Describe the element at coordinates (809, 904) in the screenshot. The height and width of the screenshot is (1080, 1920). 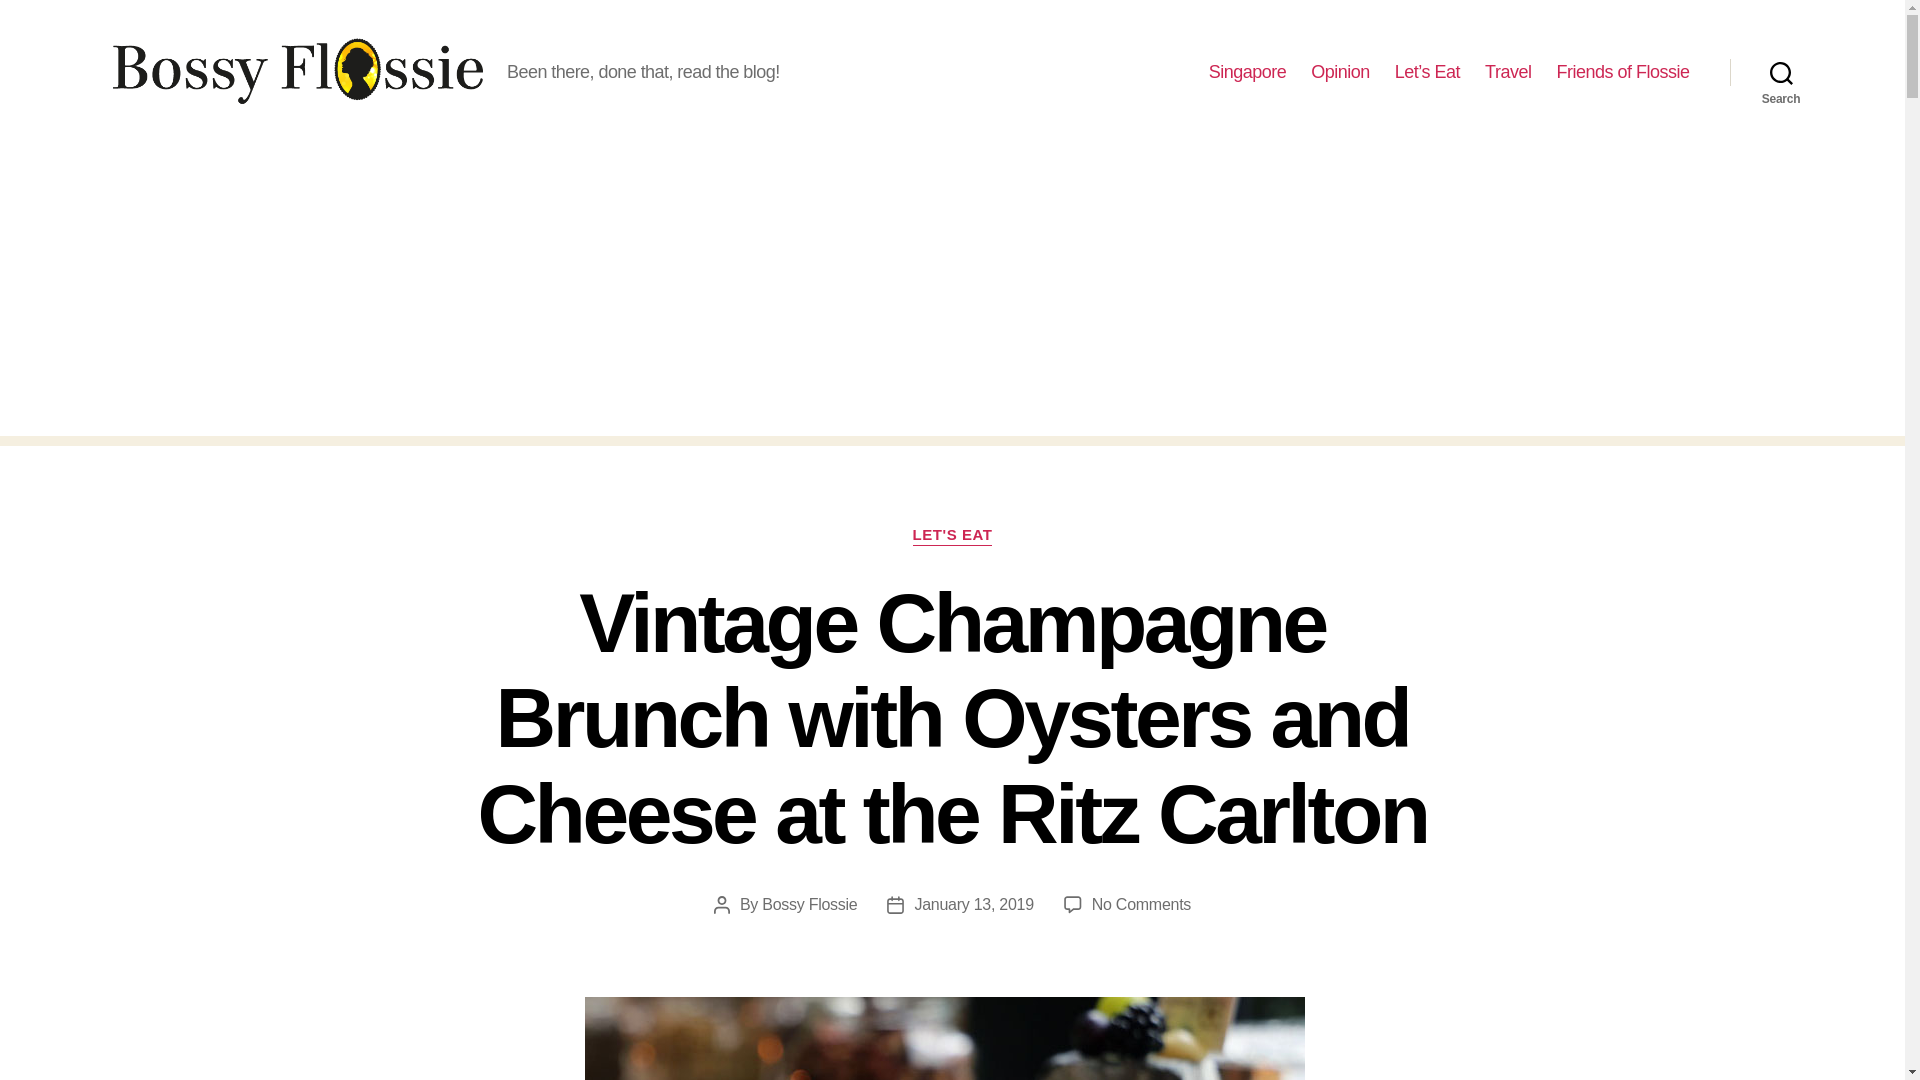
I see `Bossy Flossie` at that location.